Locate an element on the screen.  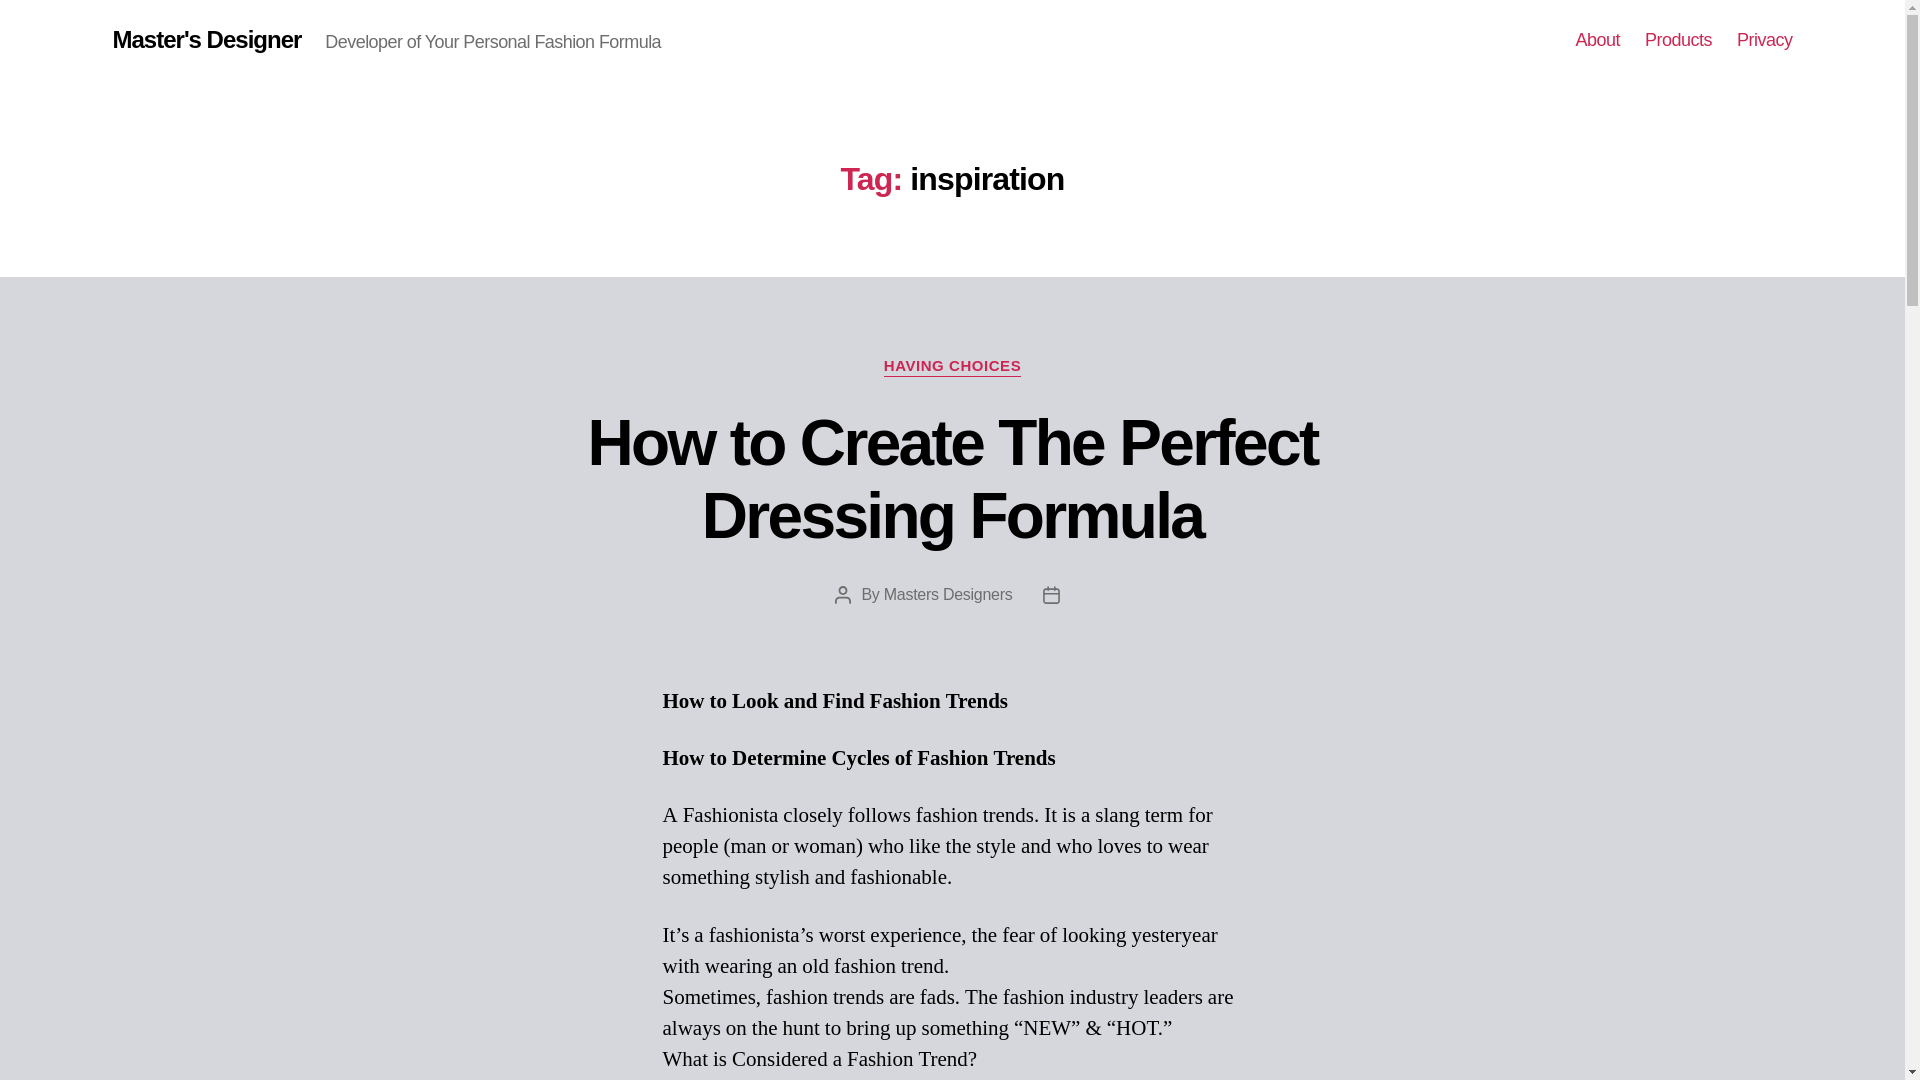
Master's Designer is located at coordinates (206, 40).